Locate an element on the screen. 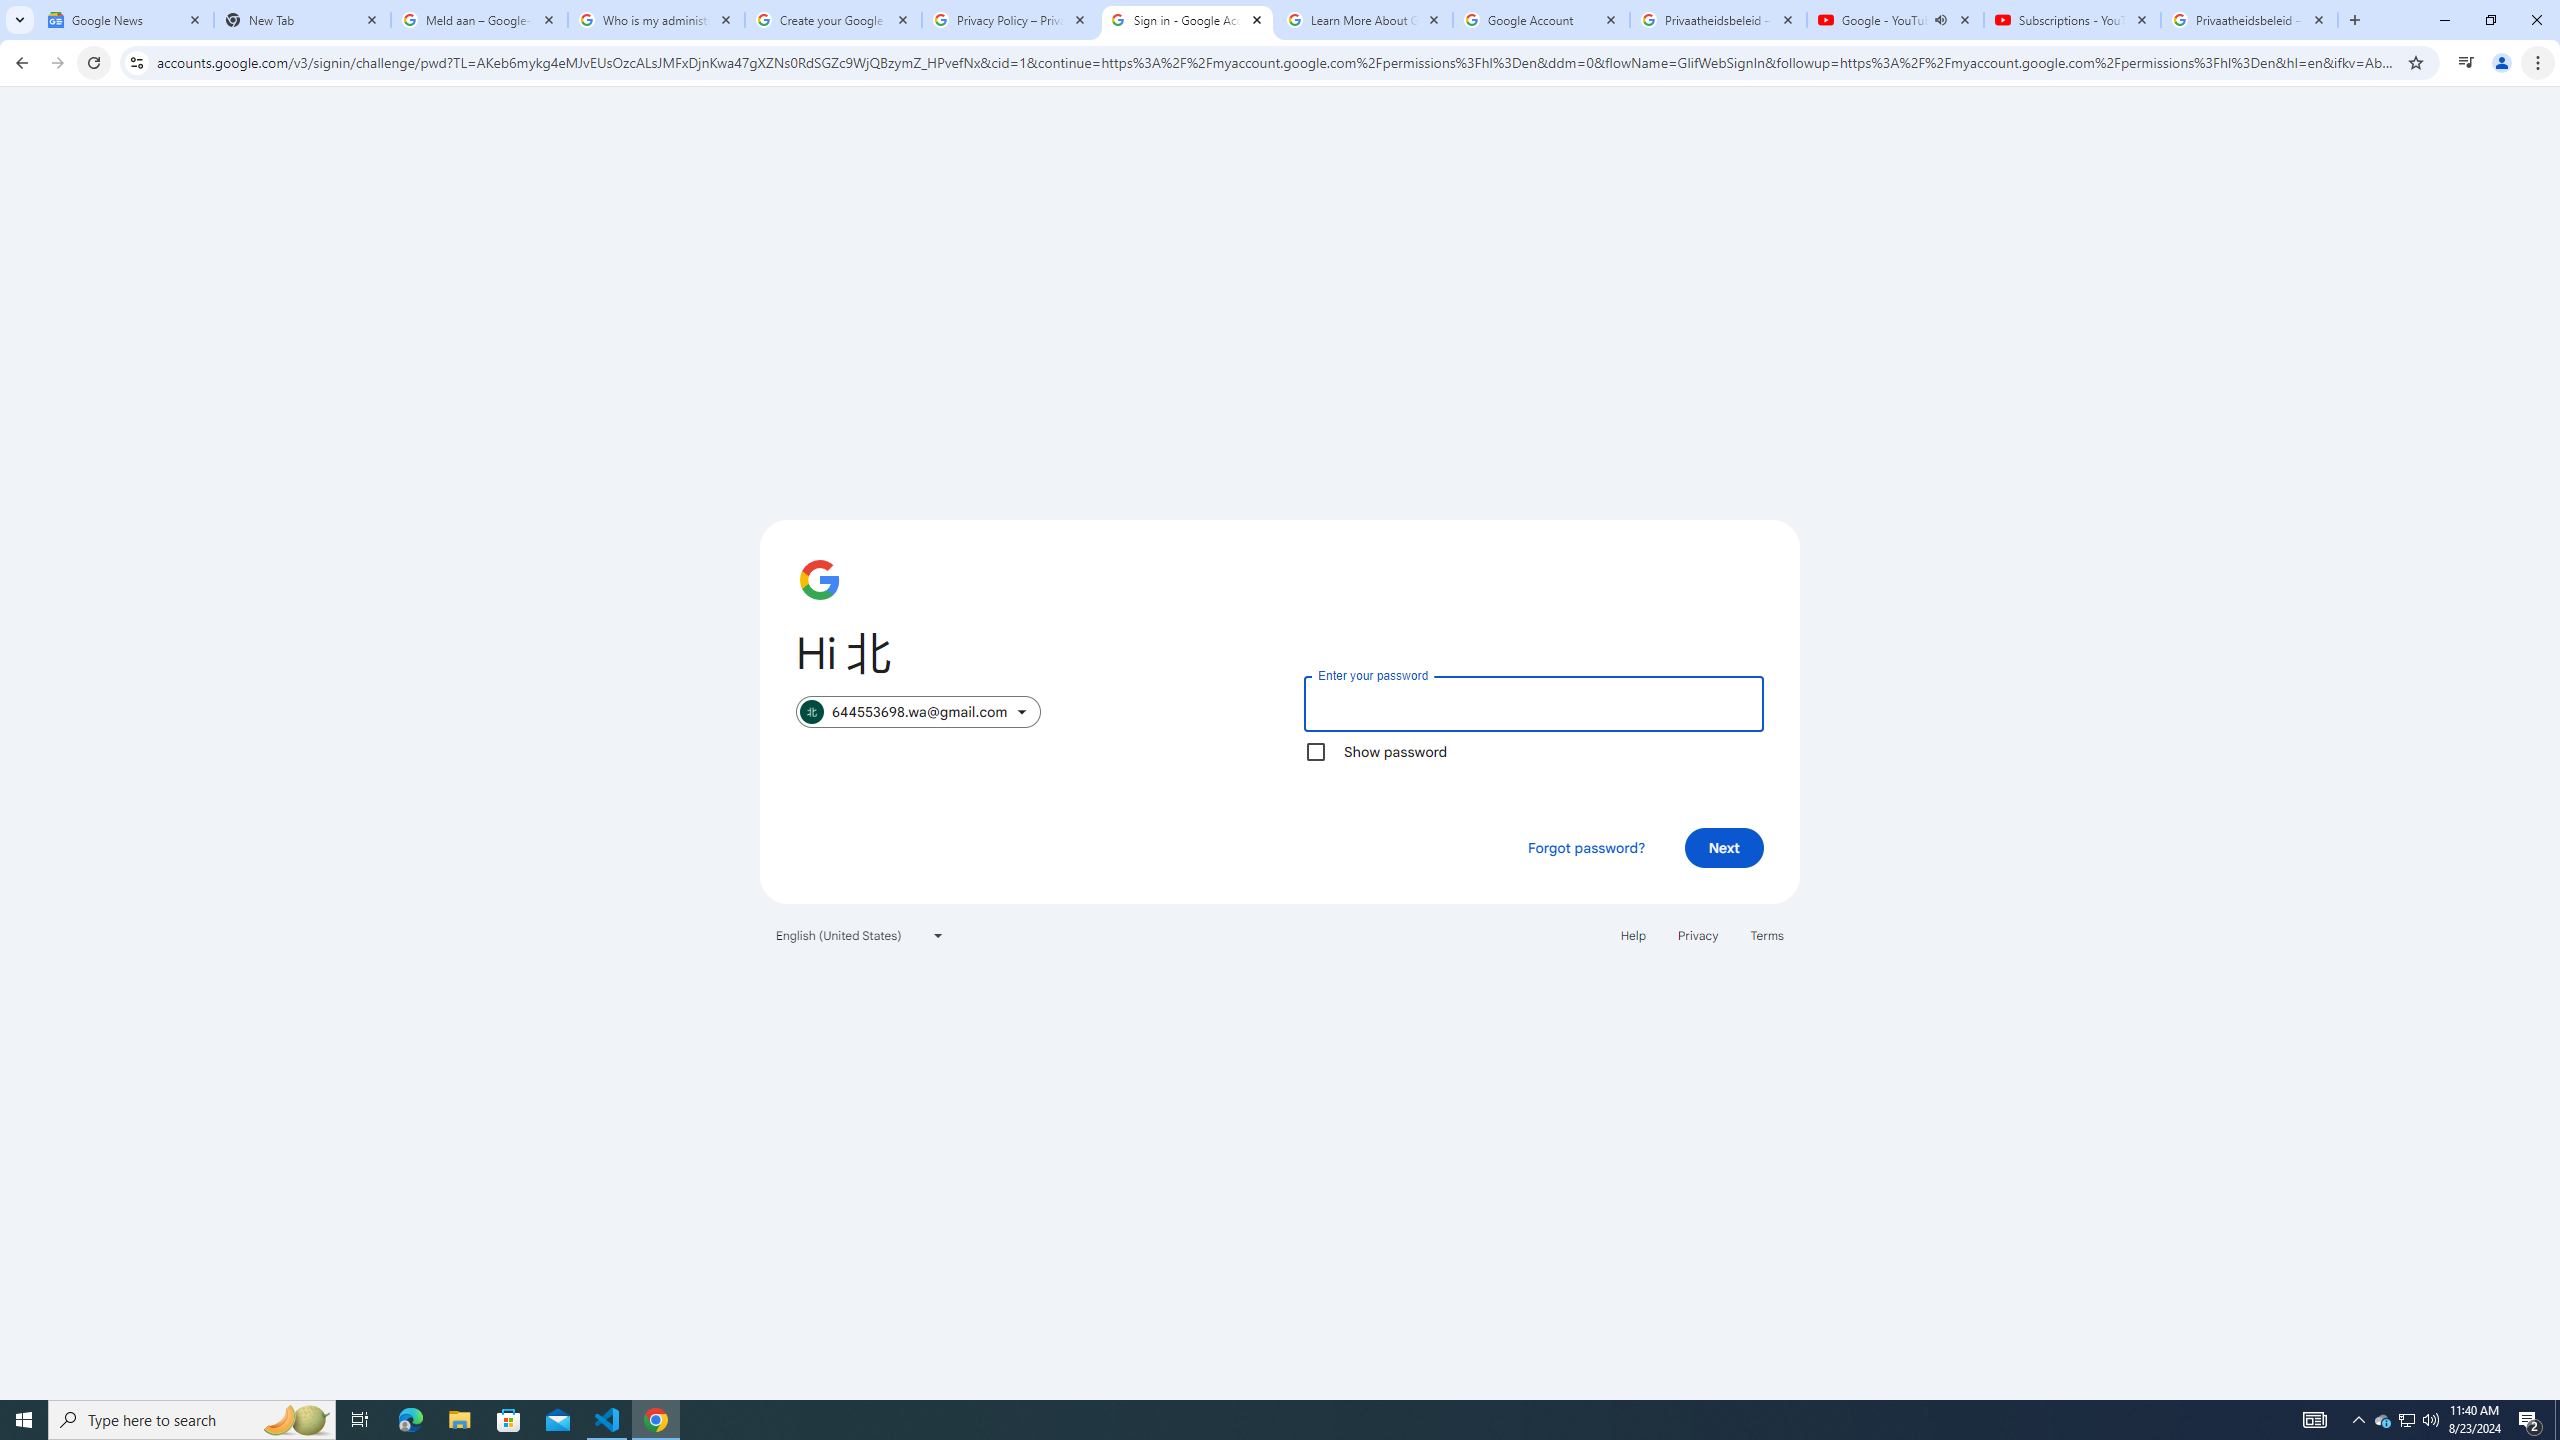 The width and height of the screenshot is (2560, 1440). English (United States) is located at coordinates (860, 934).